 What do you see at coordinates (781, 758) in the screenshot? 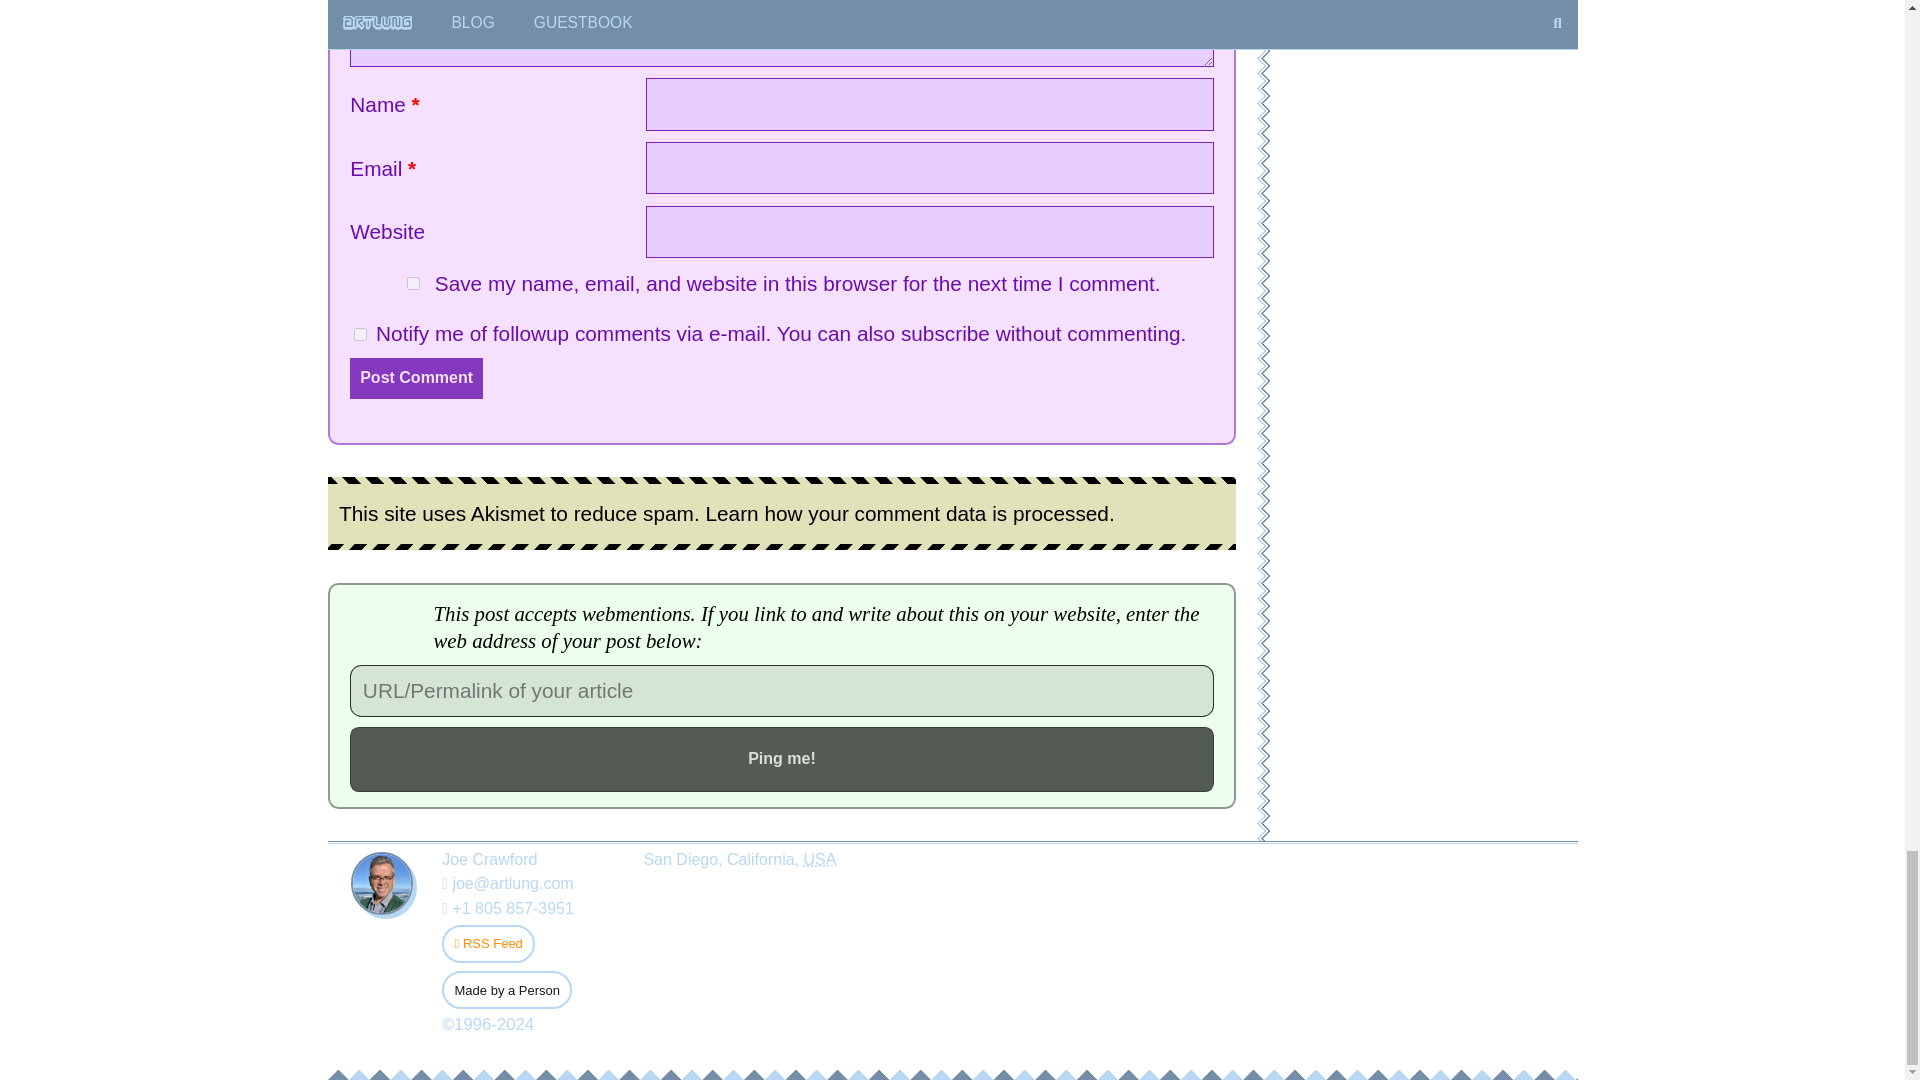
I see `Ping me!` at bounding box center [781, 758].